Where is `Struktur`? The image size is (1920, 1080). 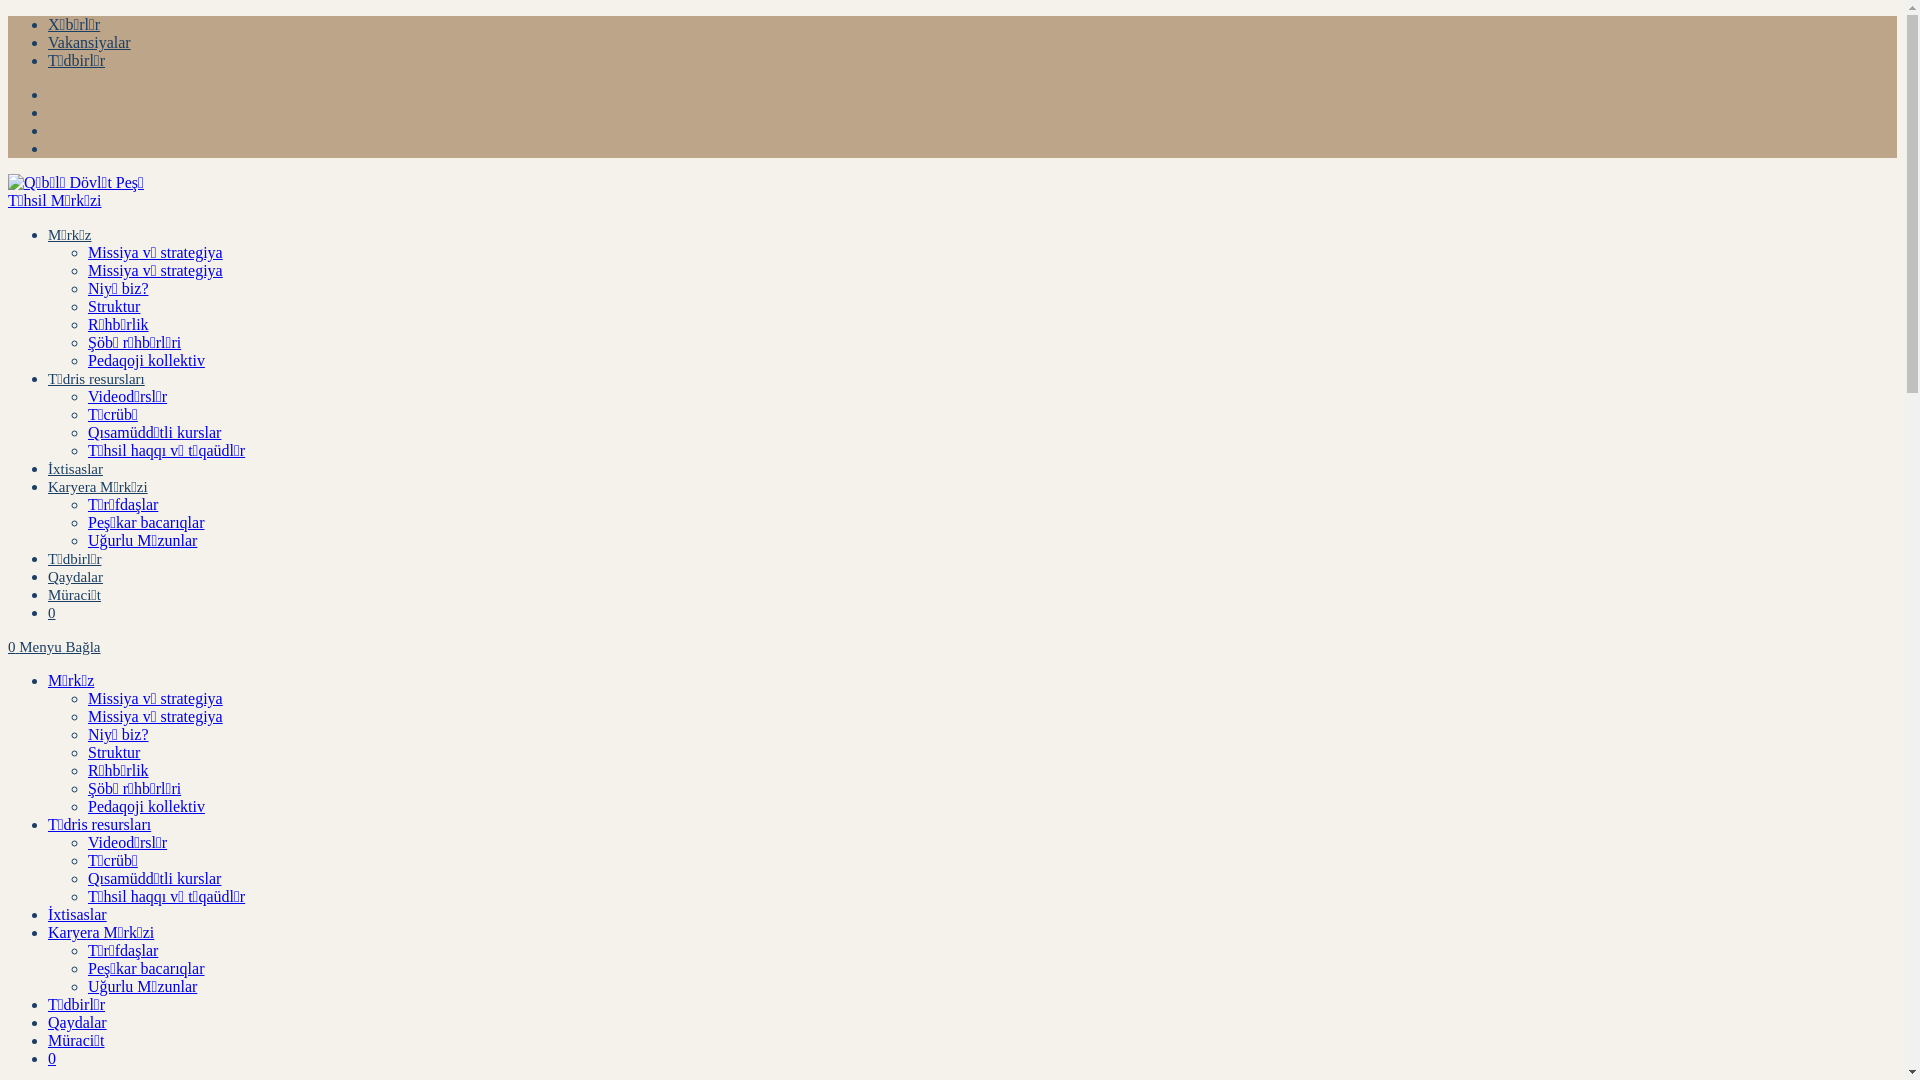
Struktur is located at coordinates (114, 306).